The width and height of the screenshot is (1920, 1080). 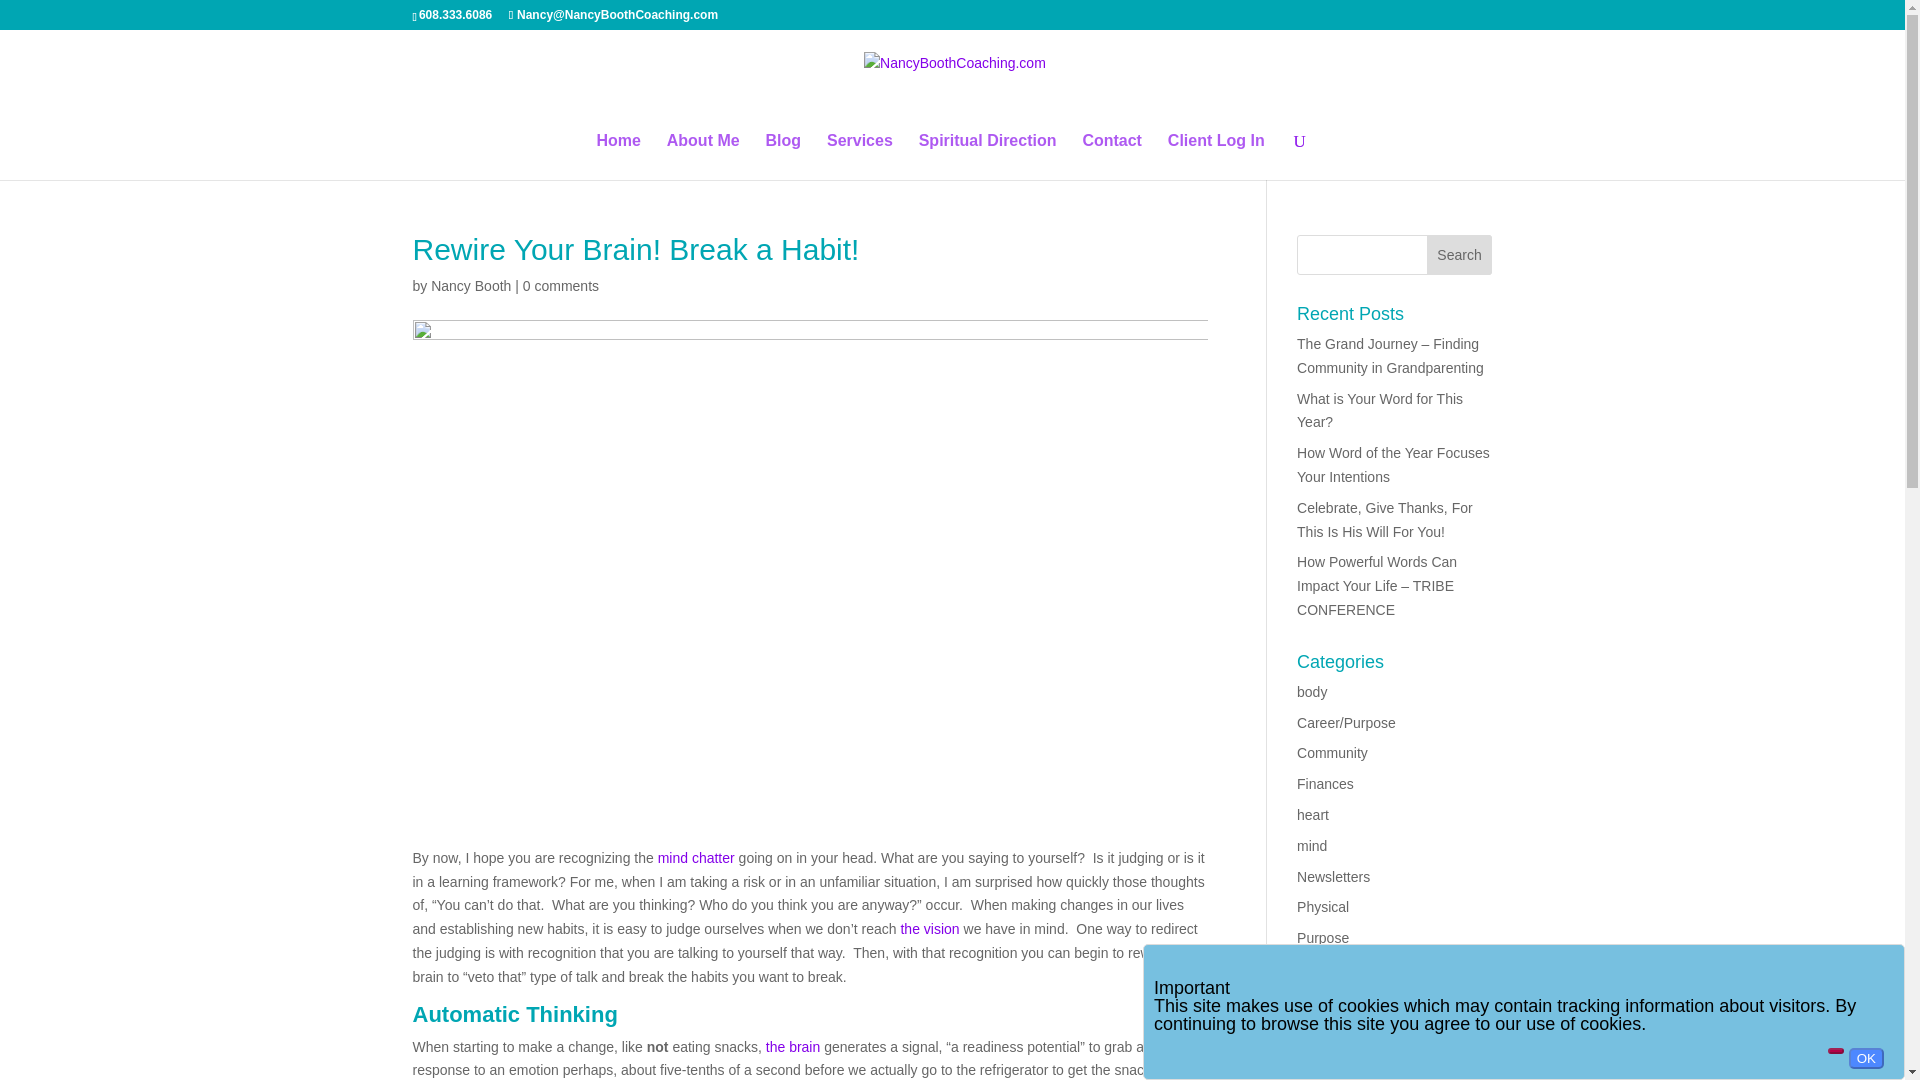 I want to click on Physical, so click(x=1323, y=906).